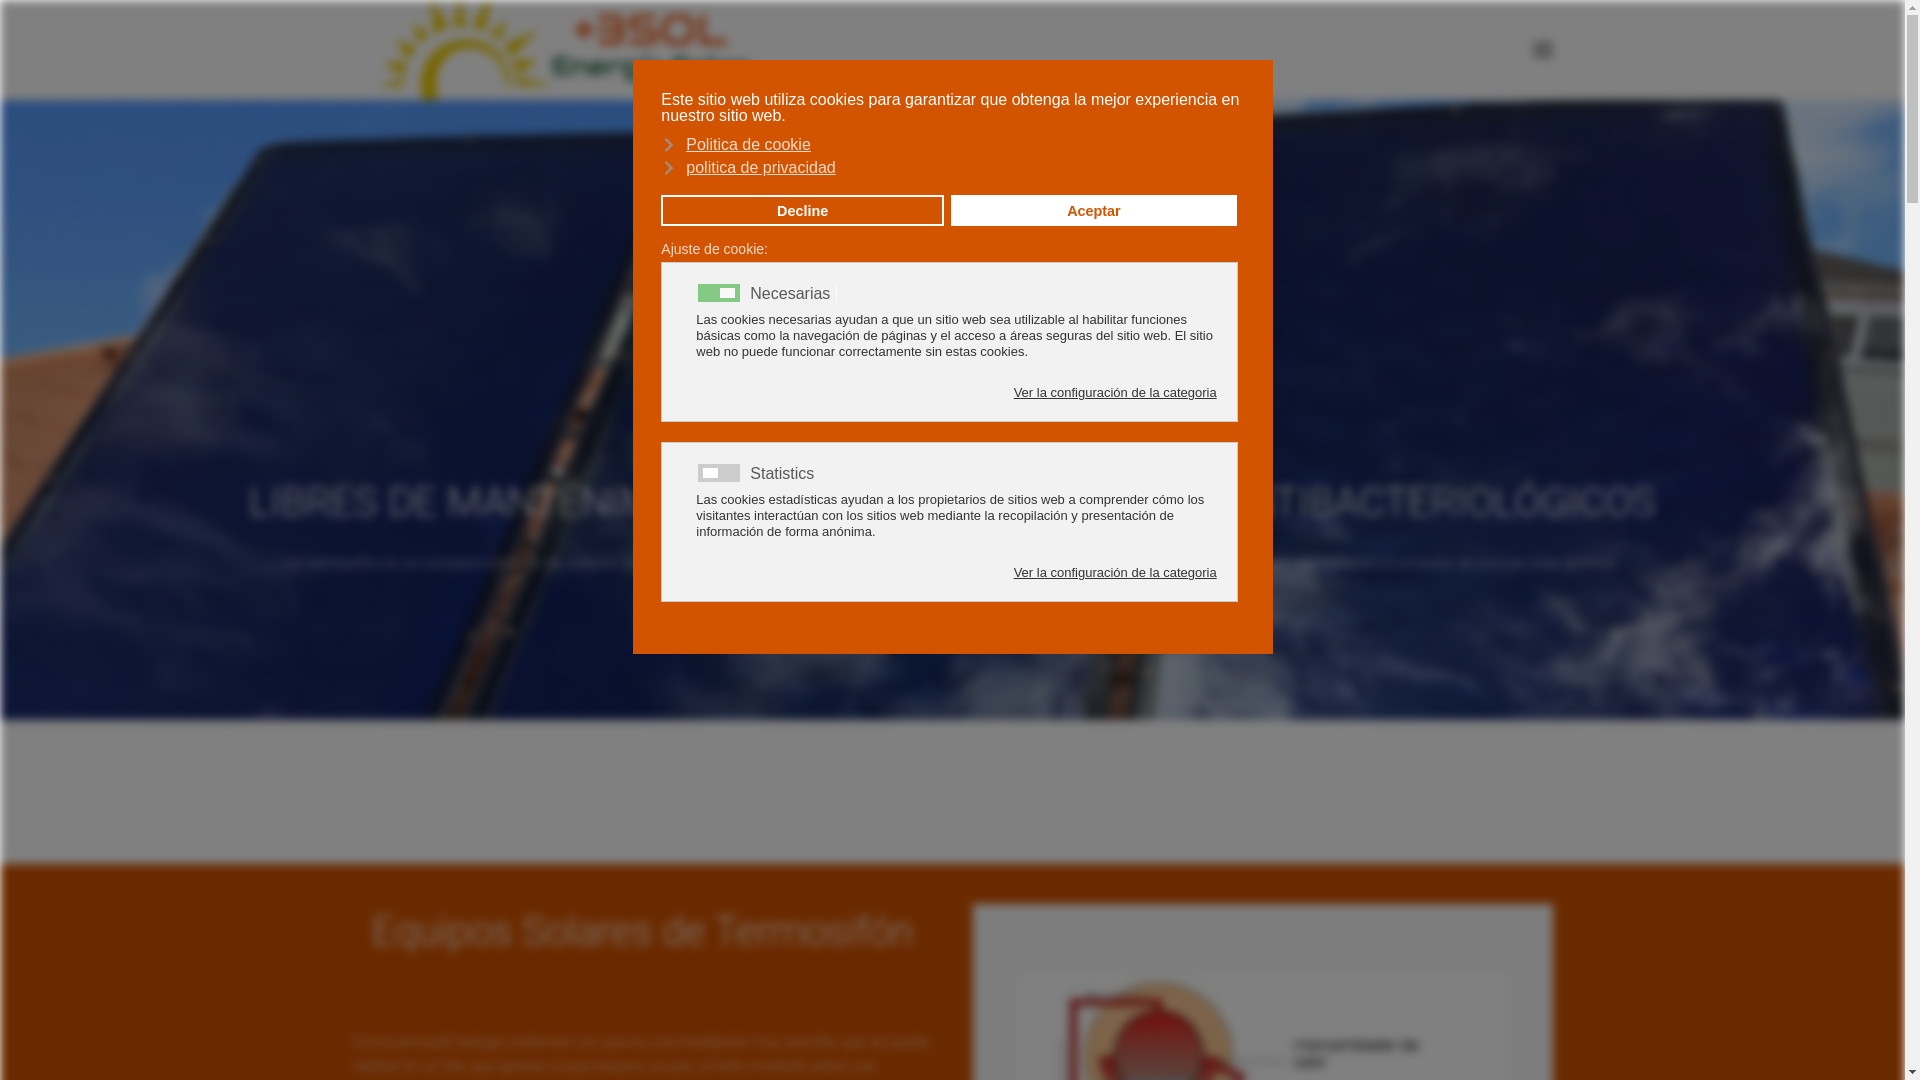 This screenshot has height=1080, width=1920. Describe the element at coordinates (950, 144) in the screenshot. I see `Politica de cookie` at that location.